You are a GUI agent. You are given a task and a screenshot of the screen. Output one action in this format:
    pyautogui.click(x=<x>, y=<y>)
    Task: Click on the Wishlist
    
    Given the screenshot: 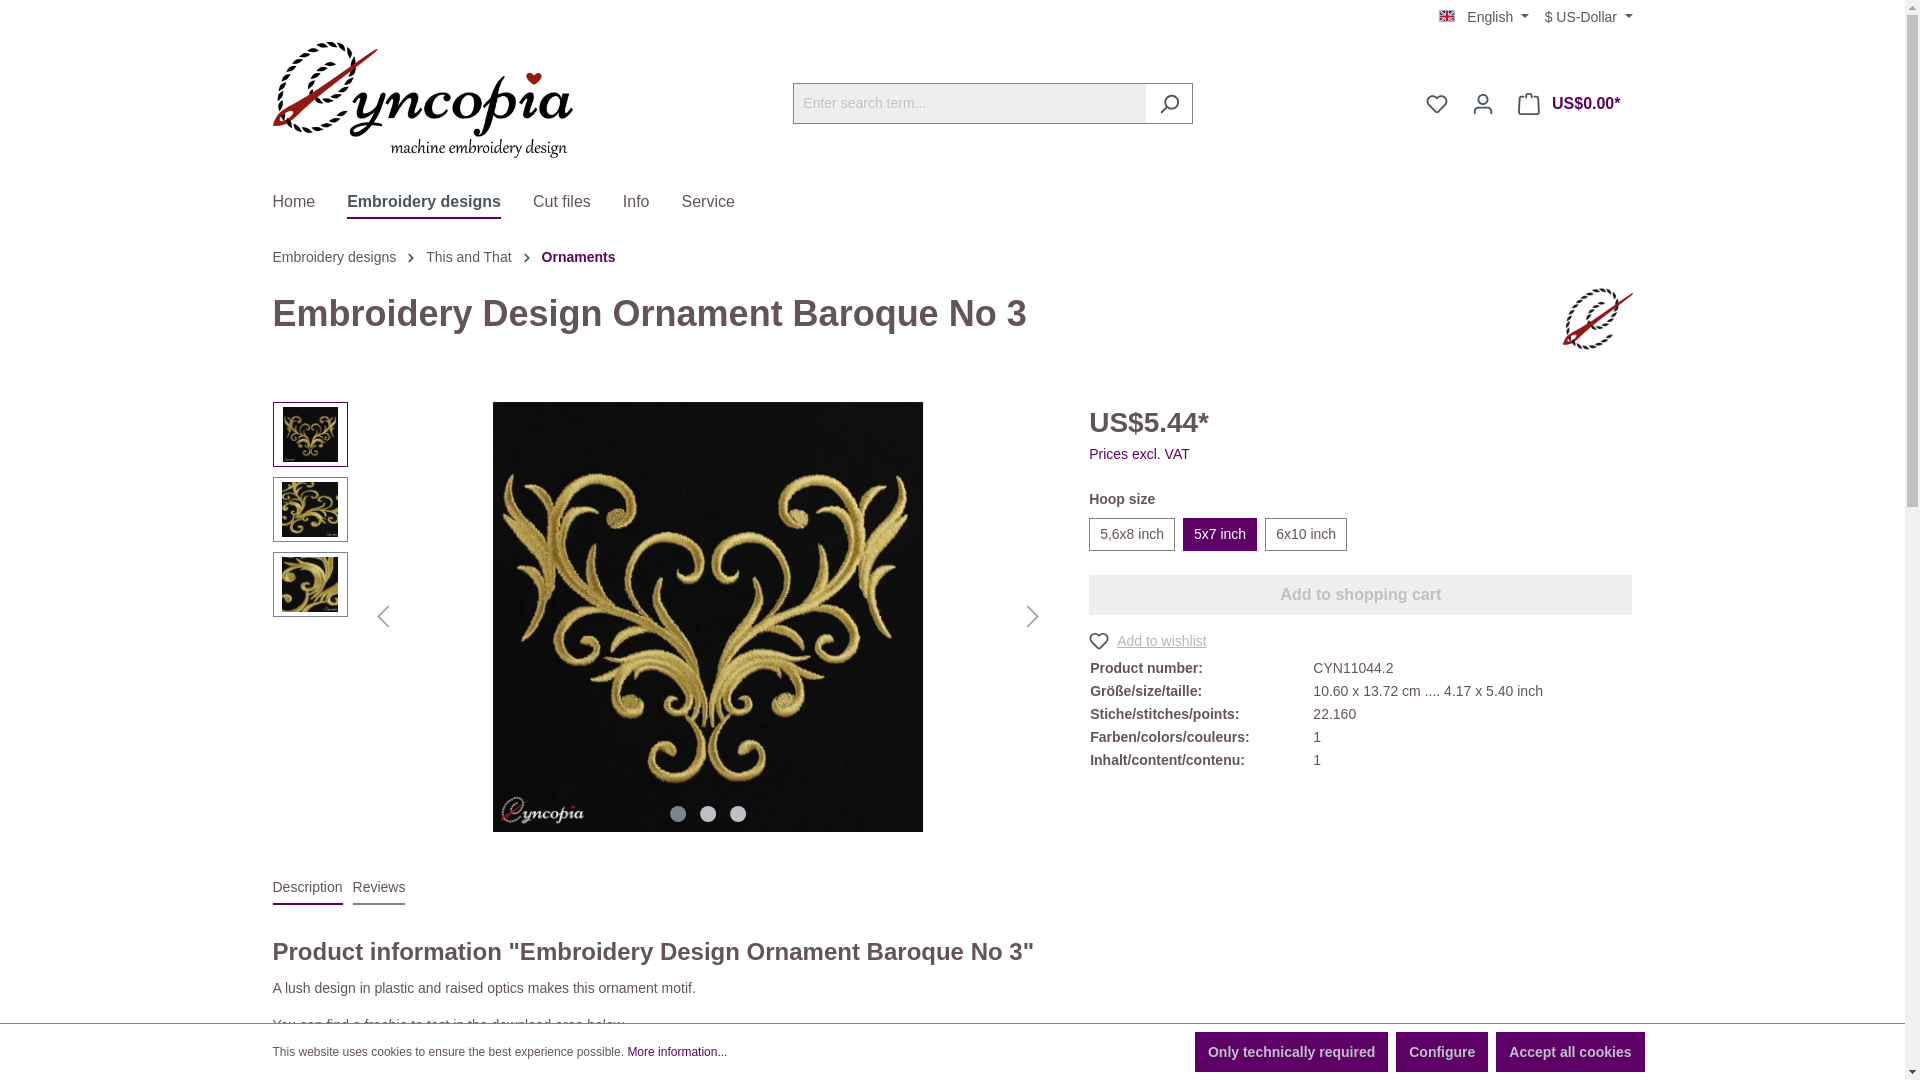 What is the action you would take?
    pyautogui.click(x=1436, y=104)
    